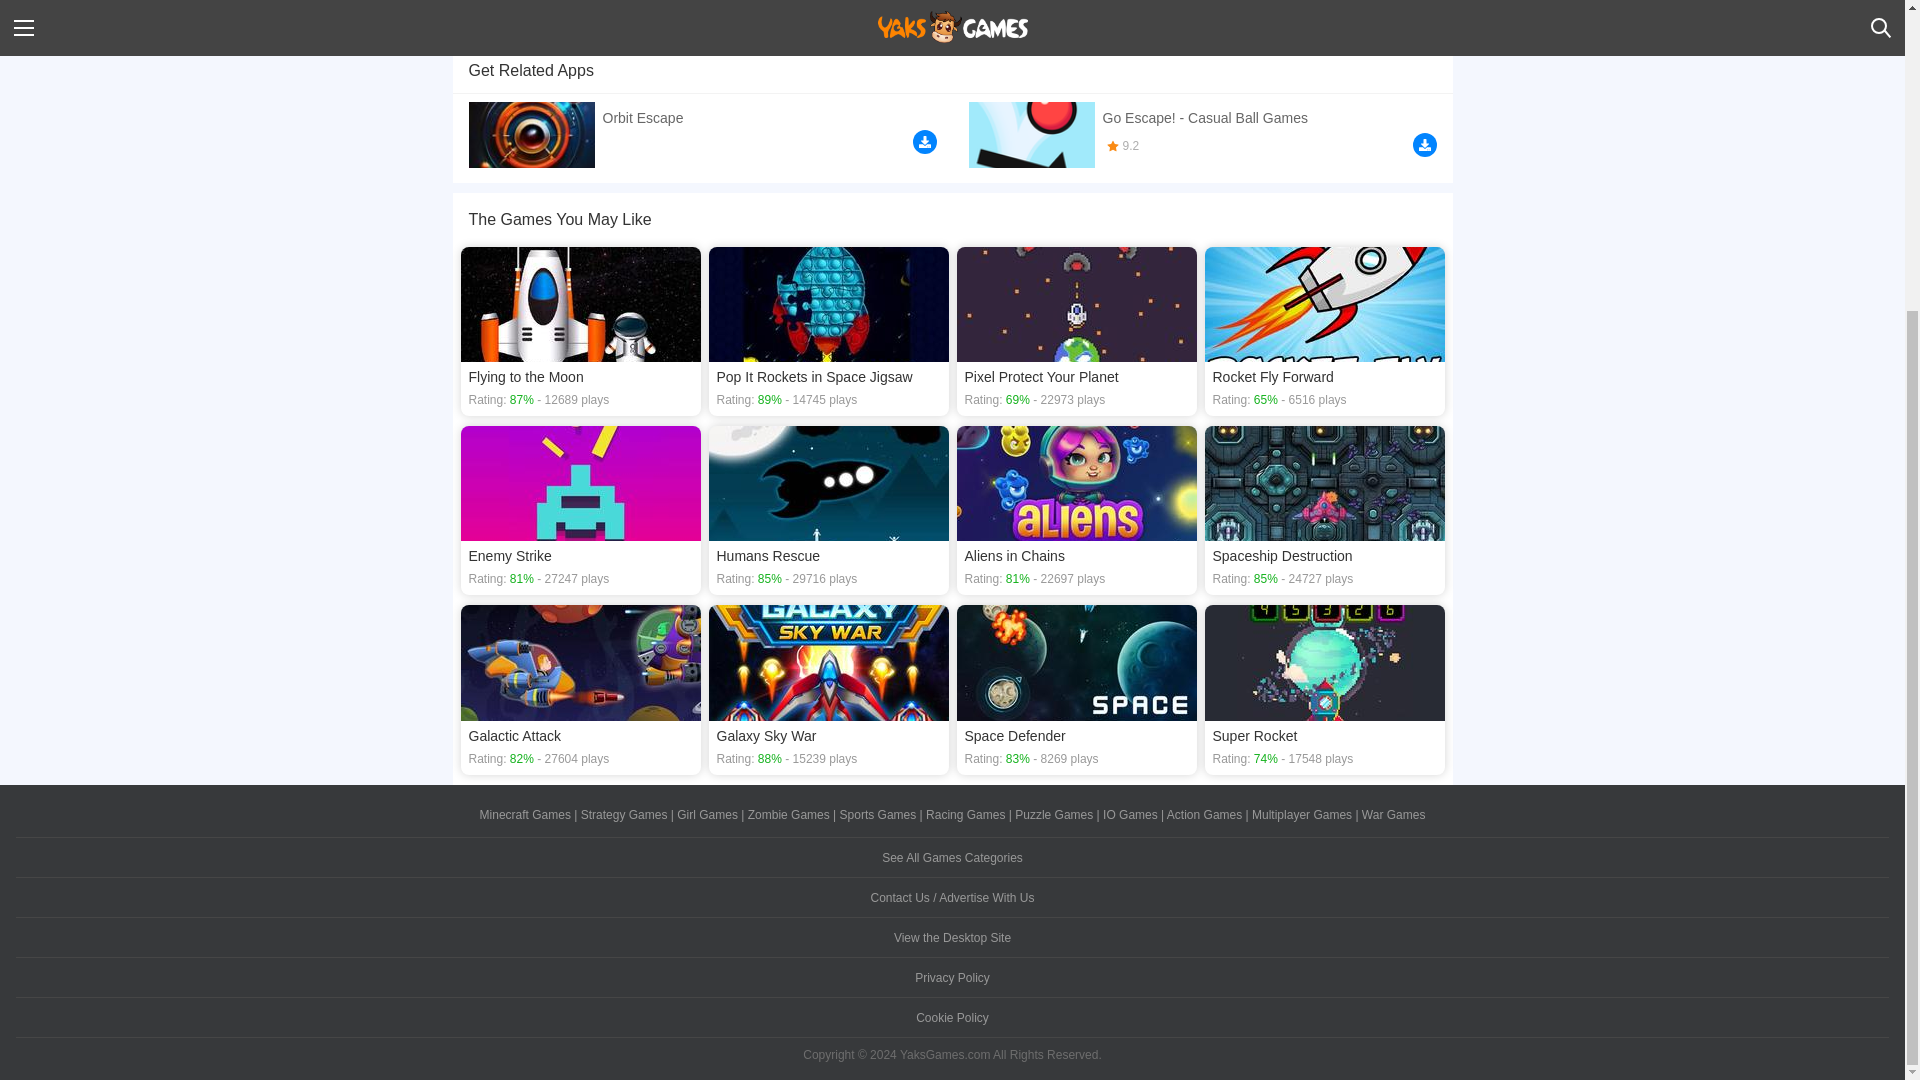 The height and width of the screenshot is (1080, 1920). What do you see at coordinates (828, 510) in the screenshot?
I see `Humans Rescue` at bounding box center [828, 510].